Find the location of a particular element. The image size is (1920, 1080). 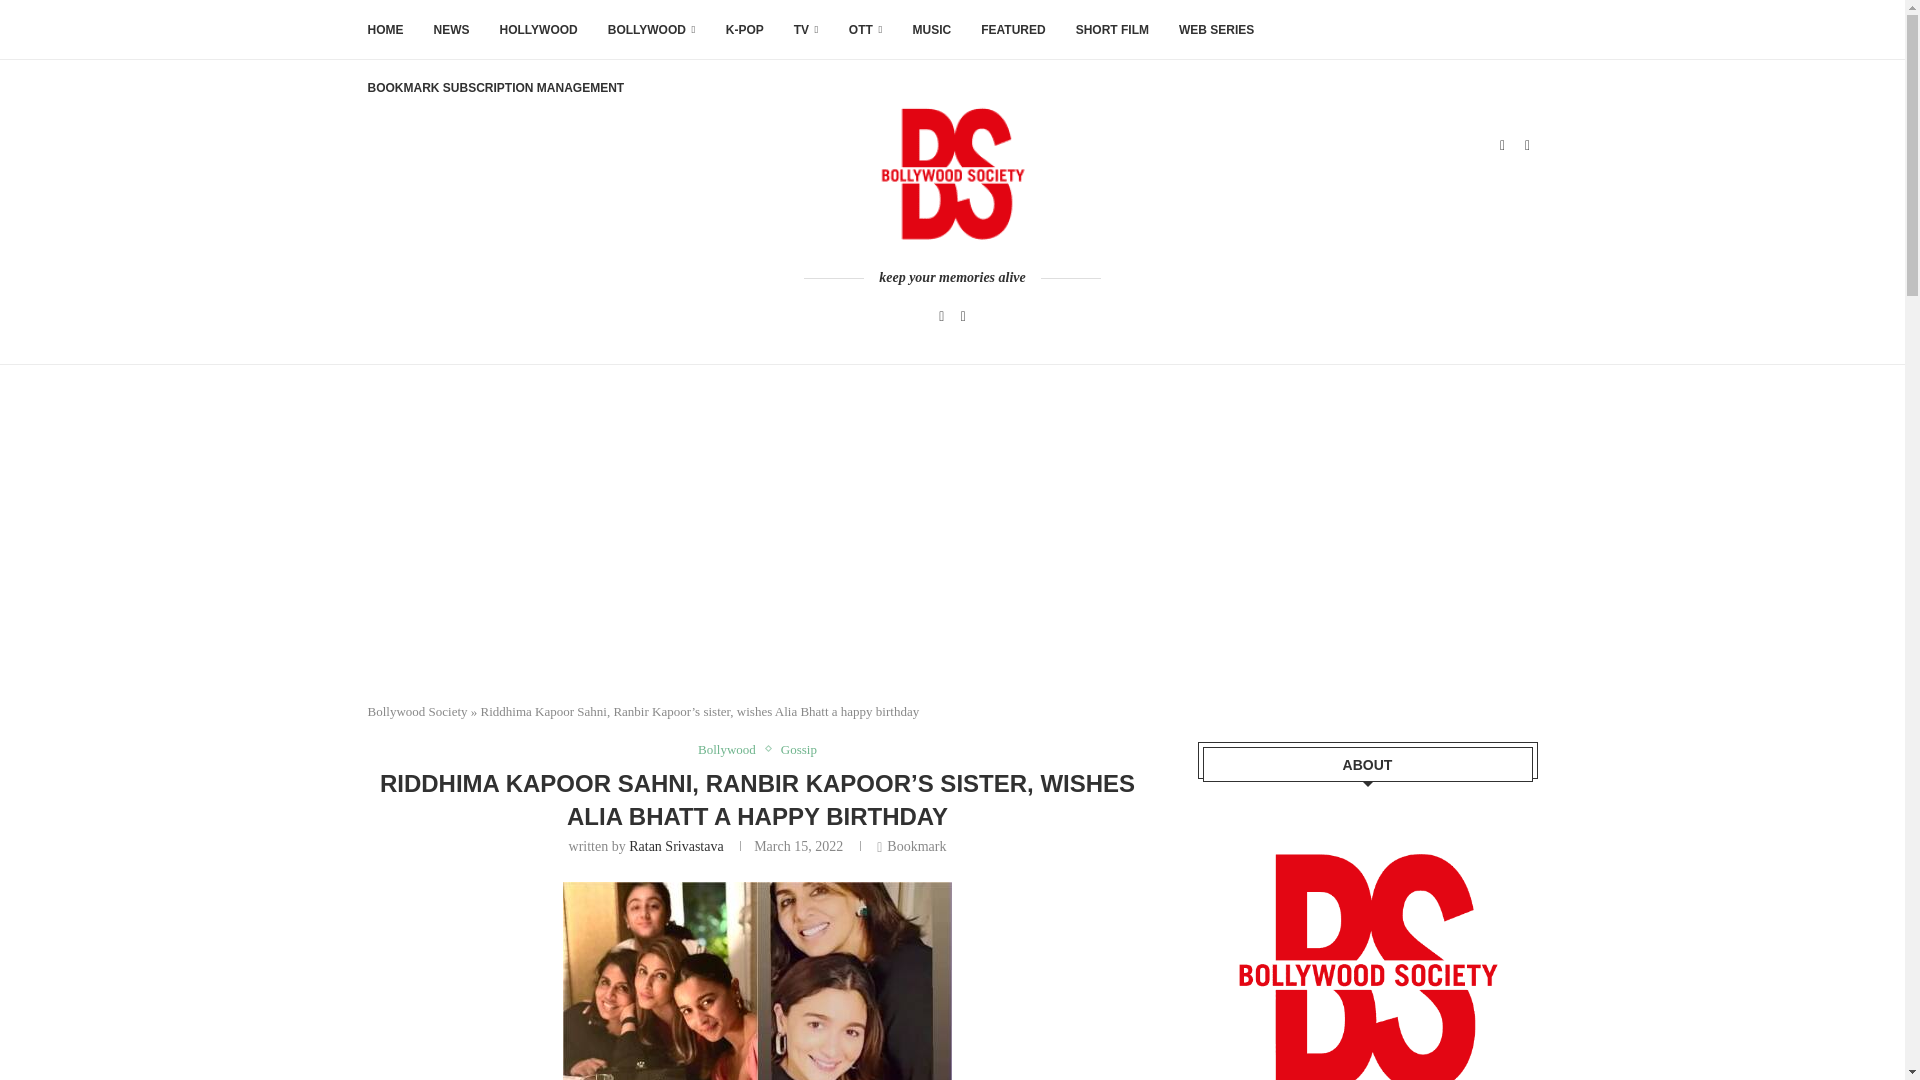

FEATURED is located at coordinates (1012, 30).